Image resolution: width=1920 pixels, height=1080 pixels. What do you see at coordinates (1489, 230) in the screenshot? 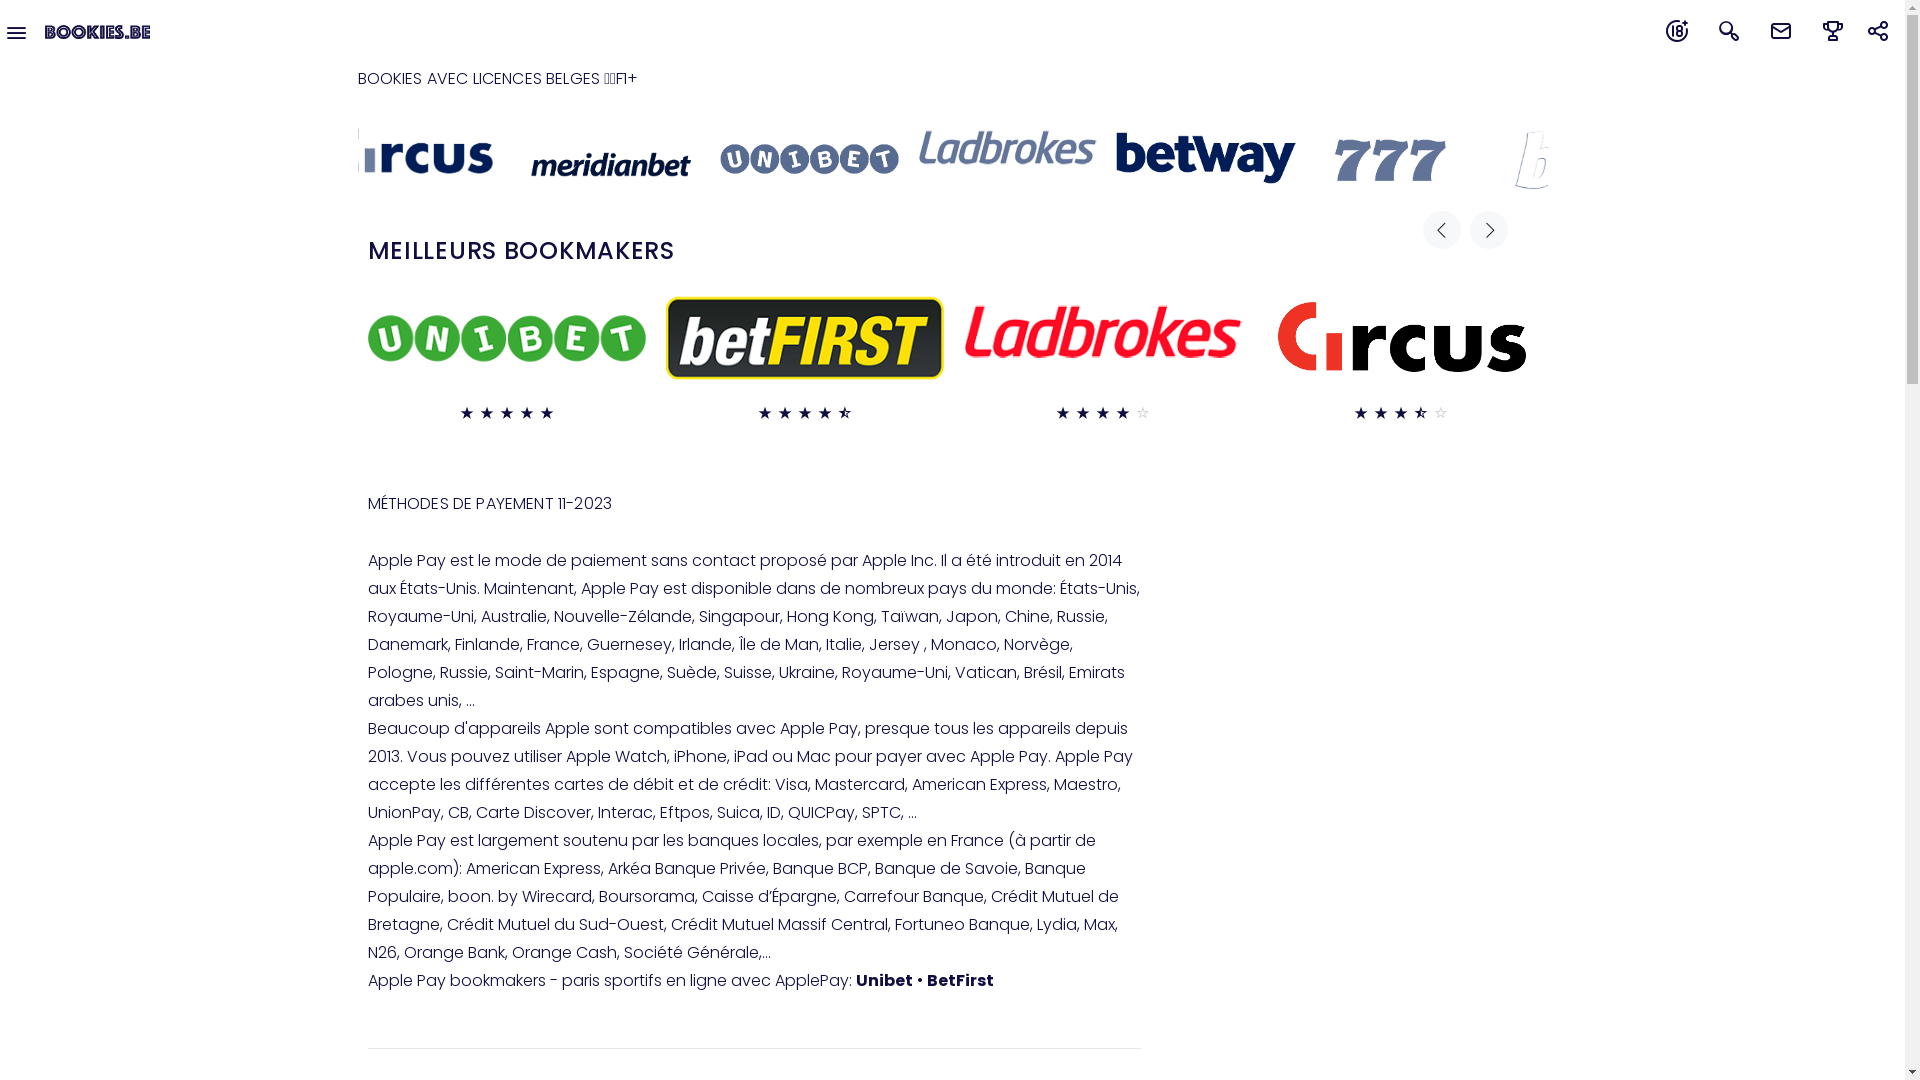
I see `Next` at bounding box center [1489, 230].